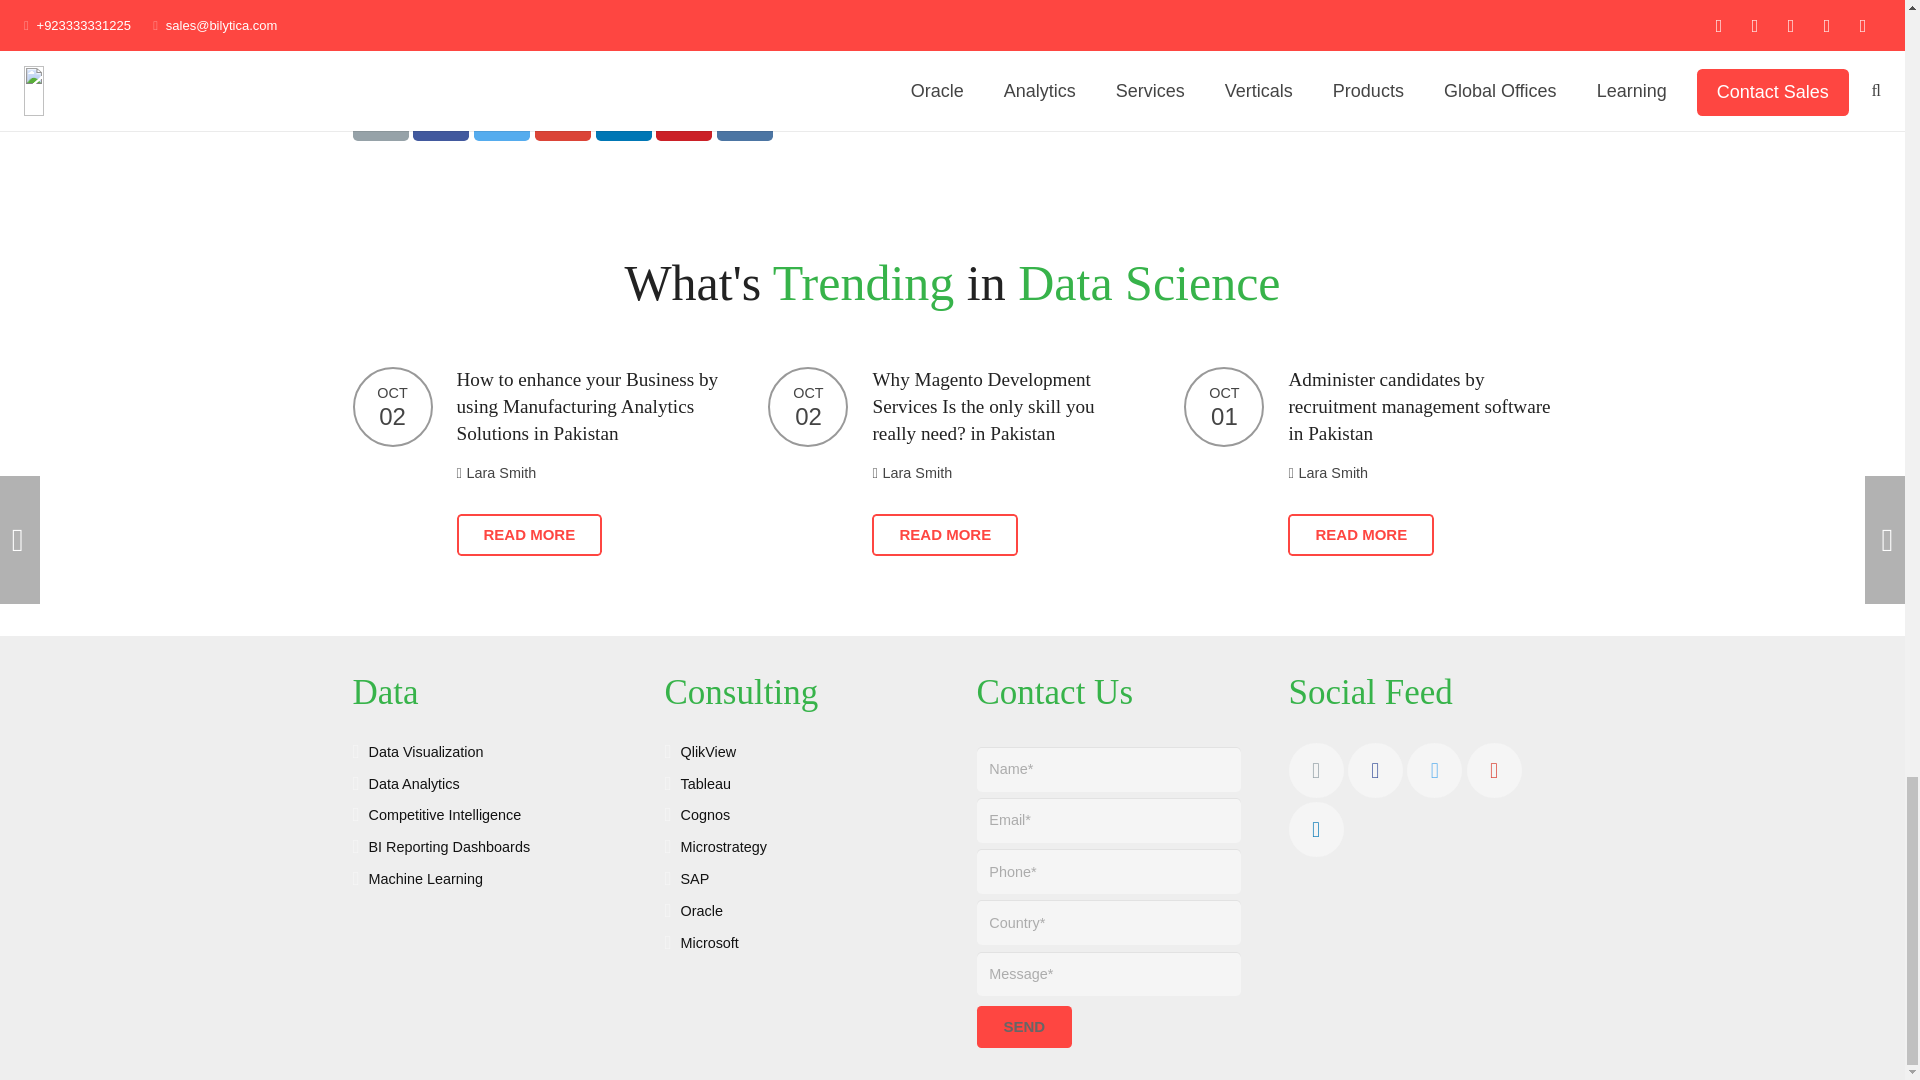 The image size is (1920, 1080). Describe the element at coordinates (440, 122) in the screenshot. I see `Share this` at that location.